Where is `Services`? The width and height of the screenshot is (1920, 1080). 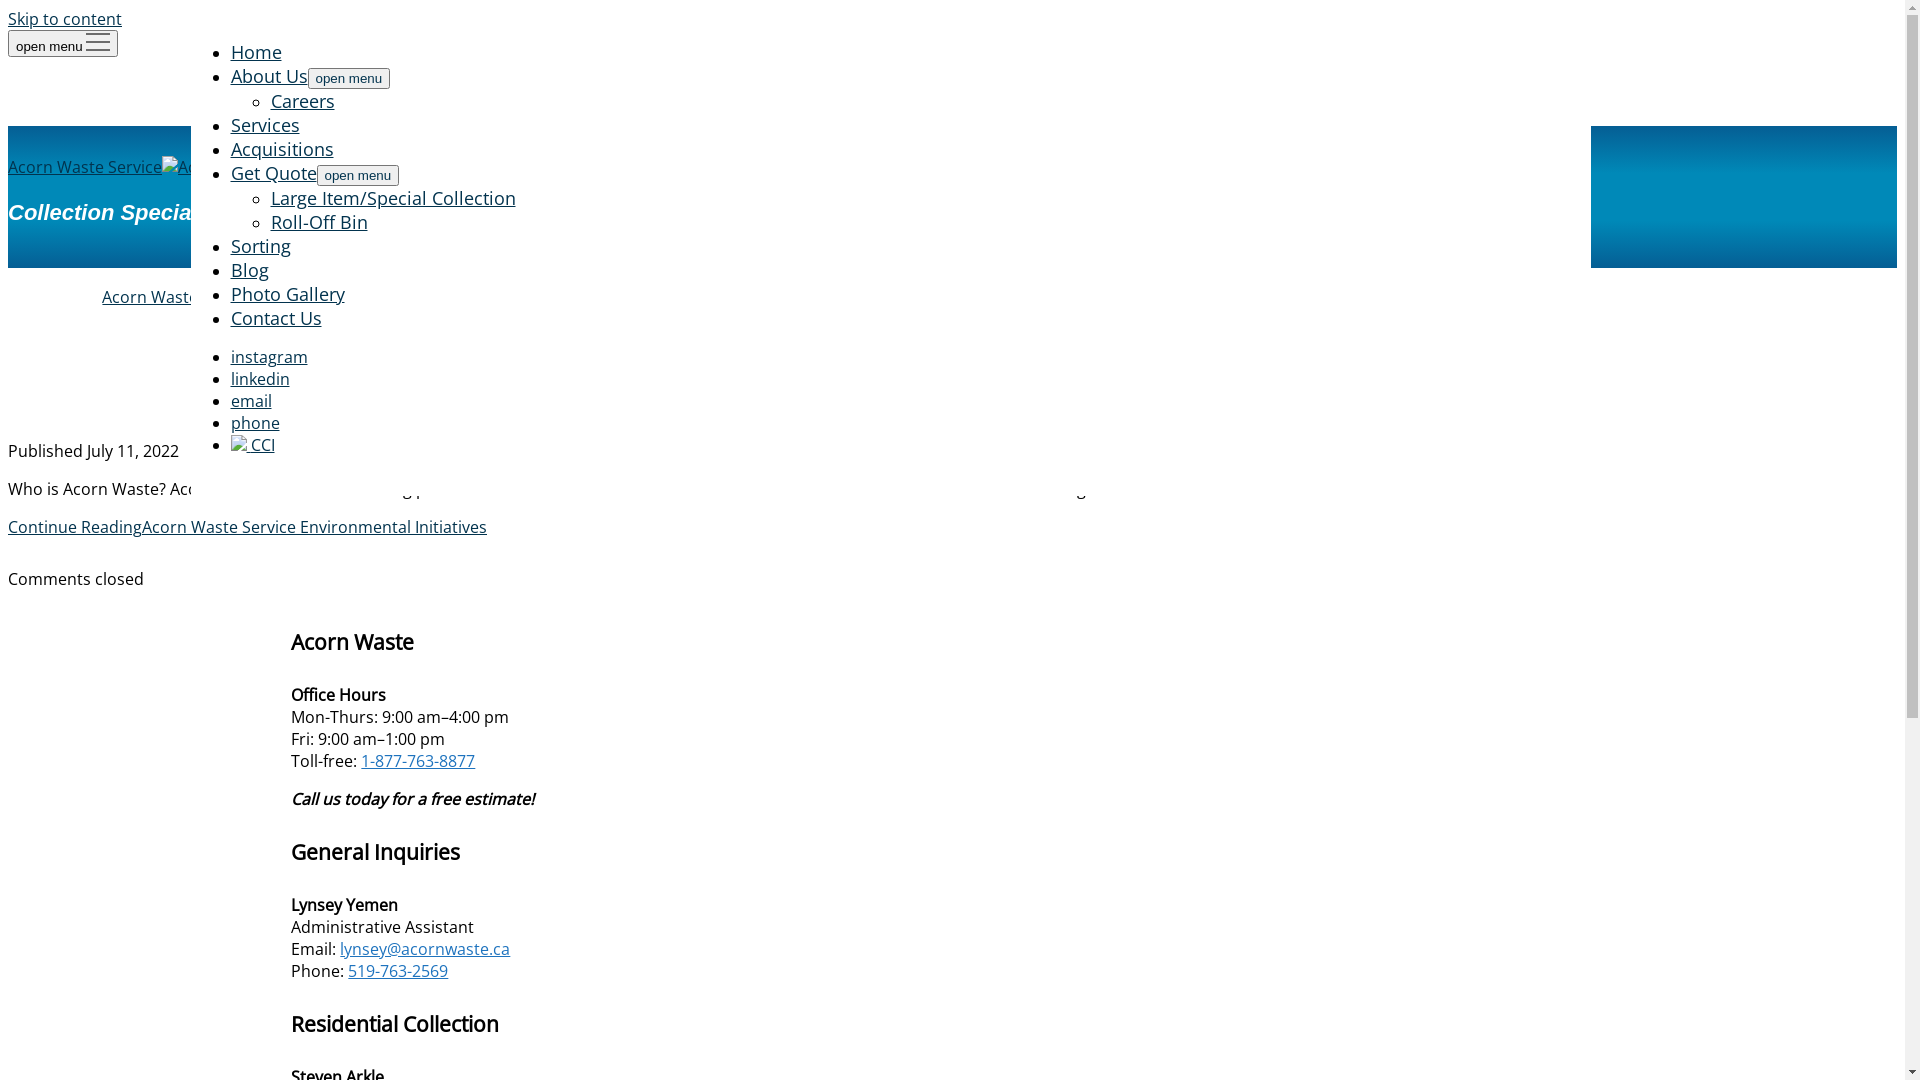 Services is located at coordinates (264, 125).